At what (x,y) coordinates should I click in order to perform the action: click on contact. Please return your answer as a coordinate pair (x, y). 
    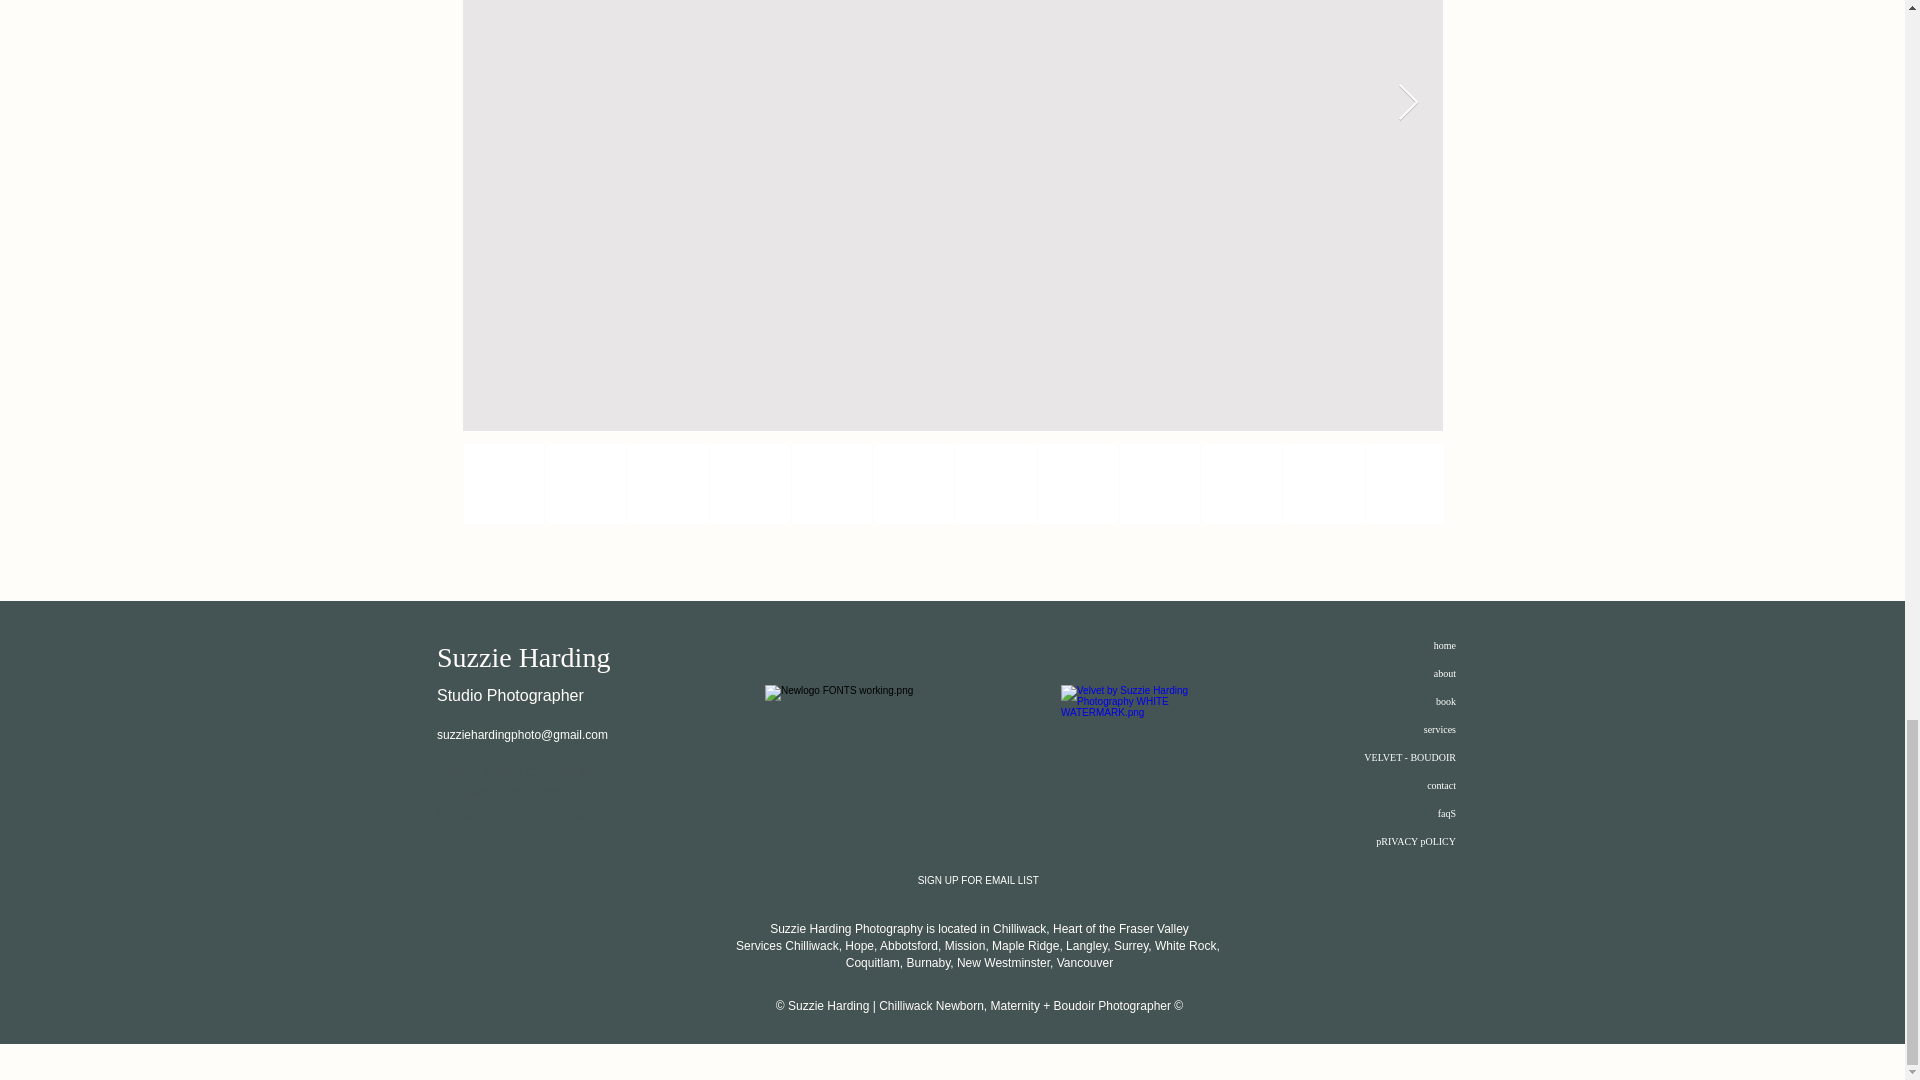
    Looking at the image, I should click on (1440, 784).